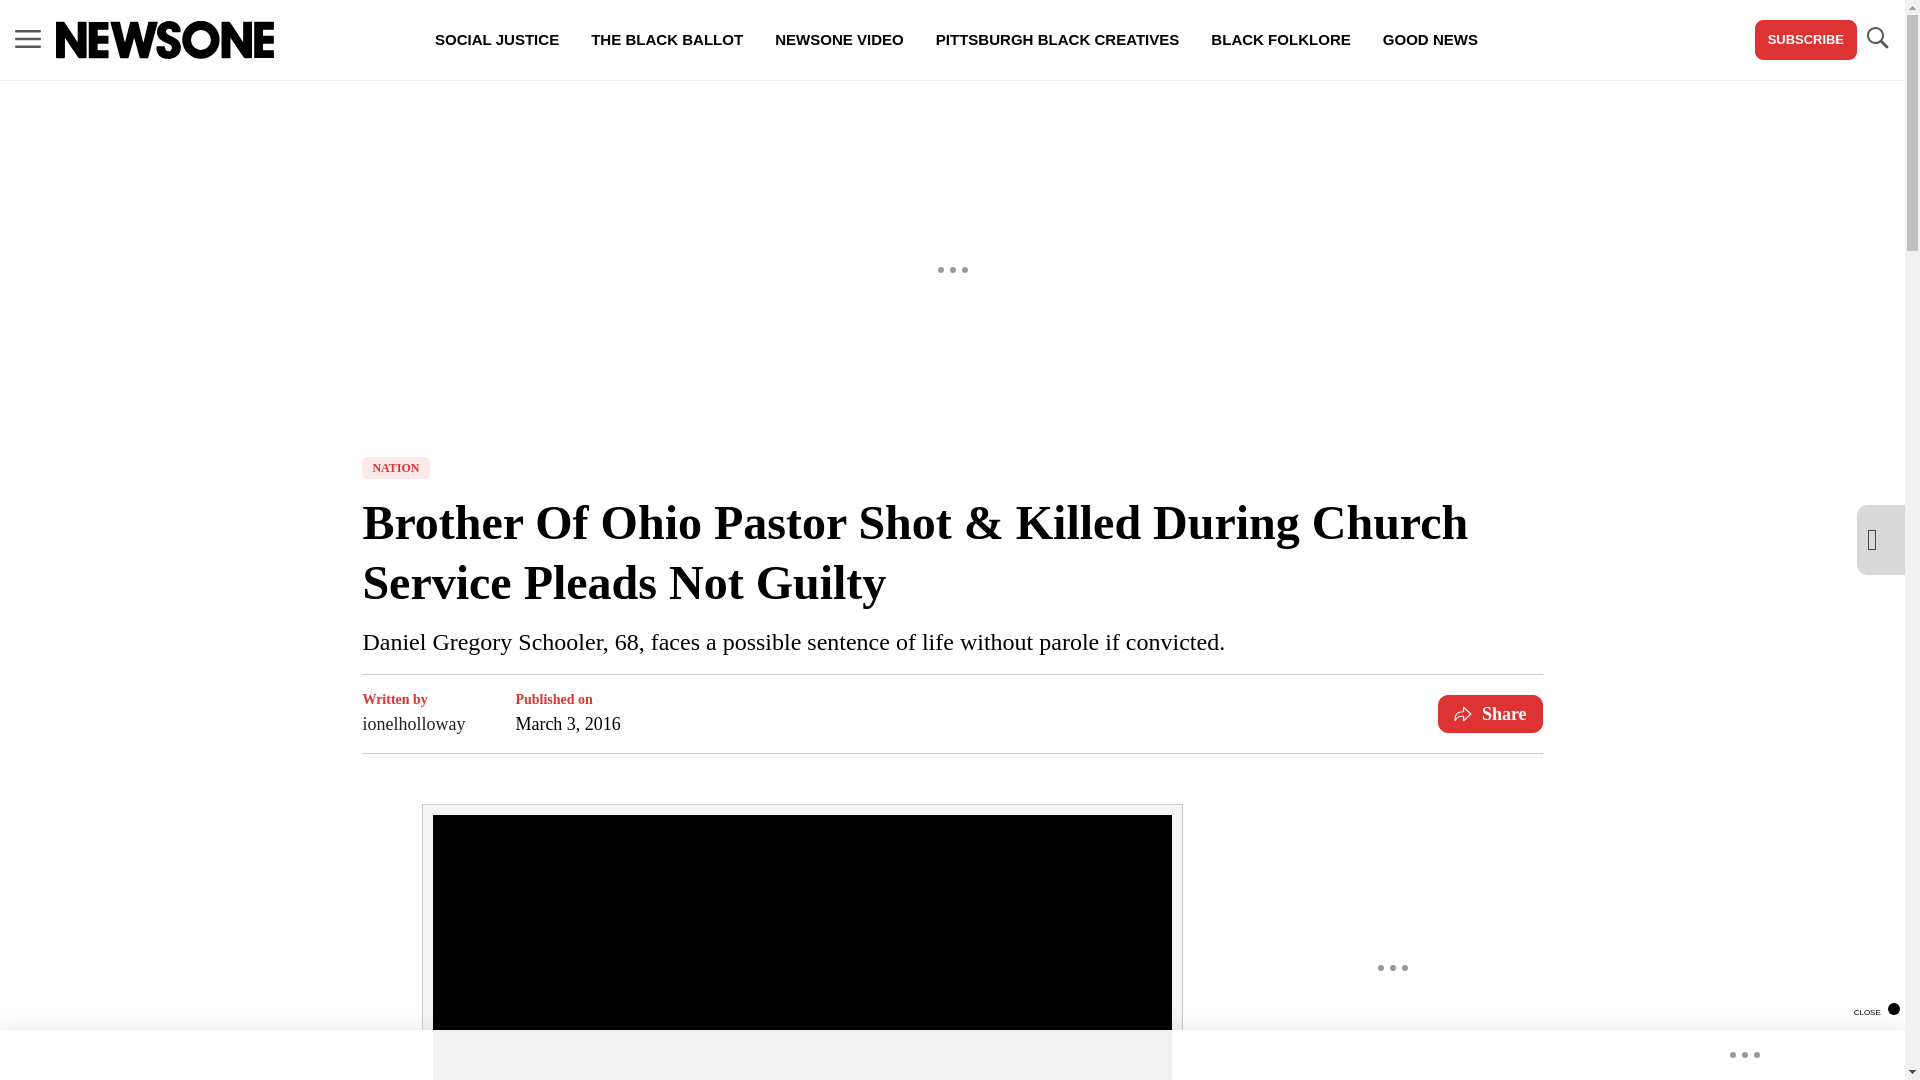 The image size is (1920, 1080). I want to click on TOGGLE SEARCH, so click(1876, 40).